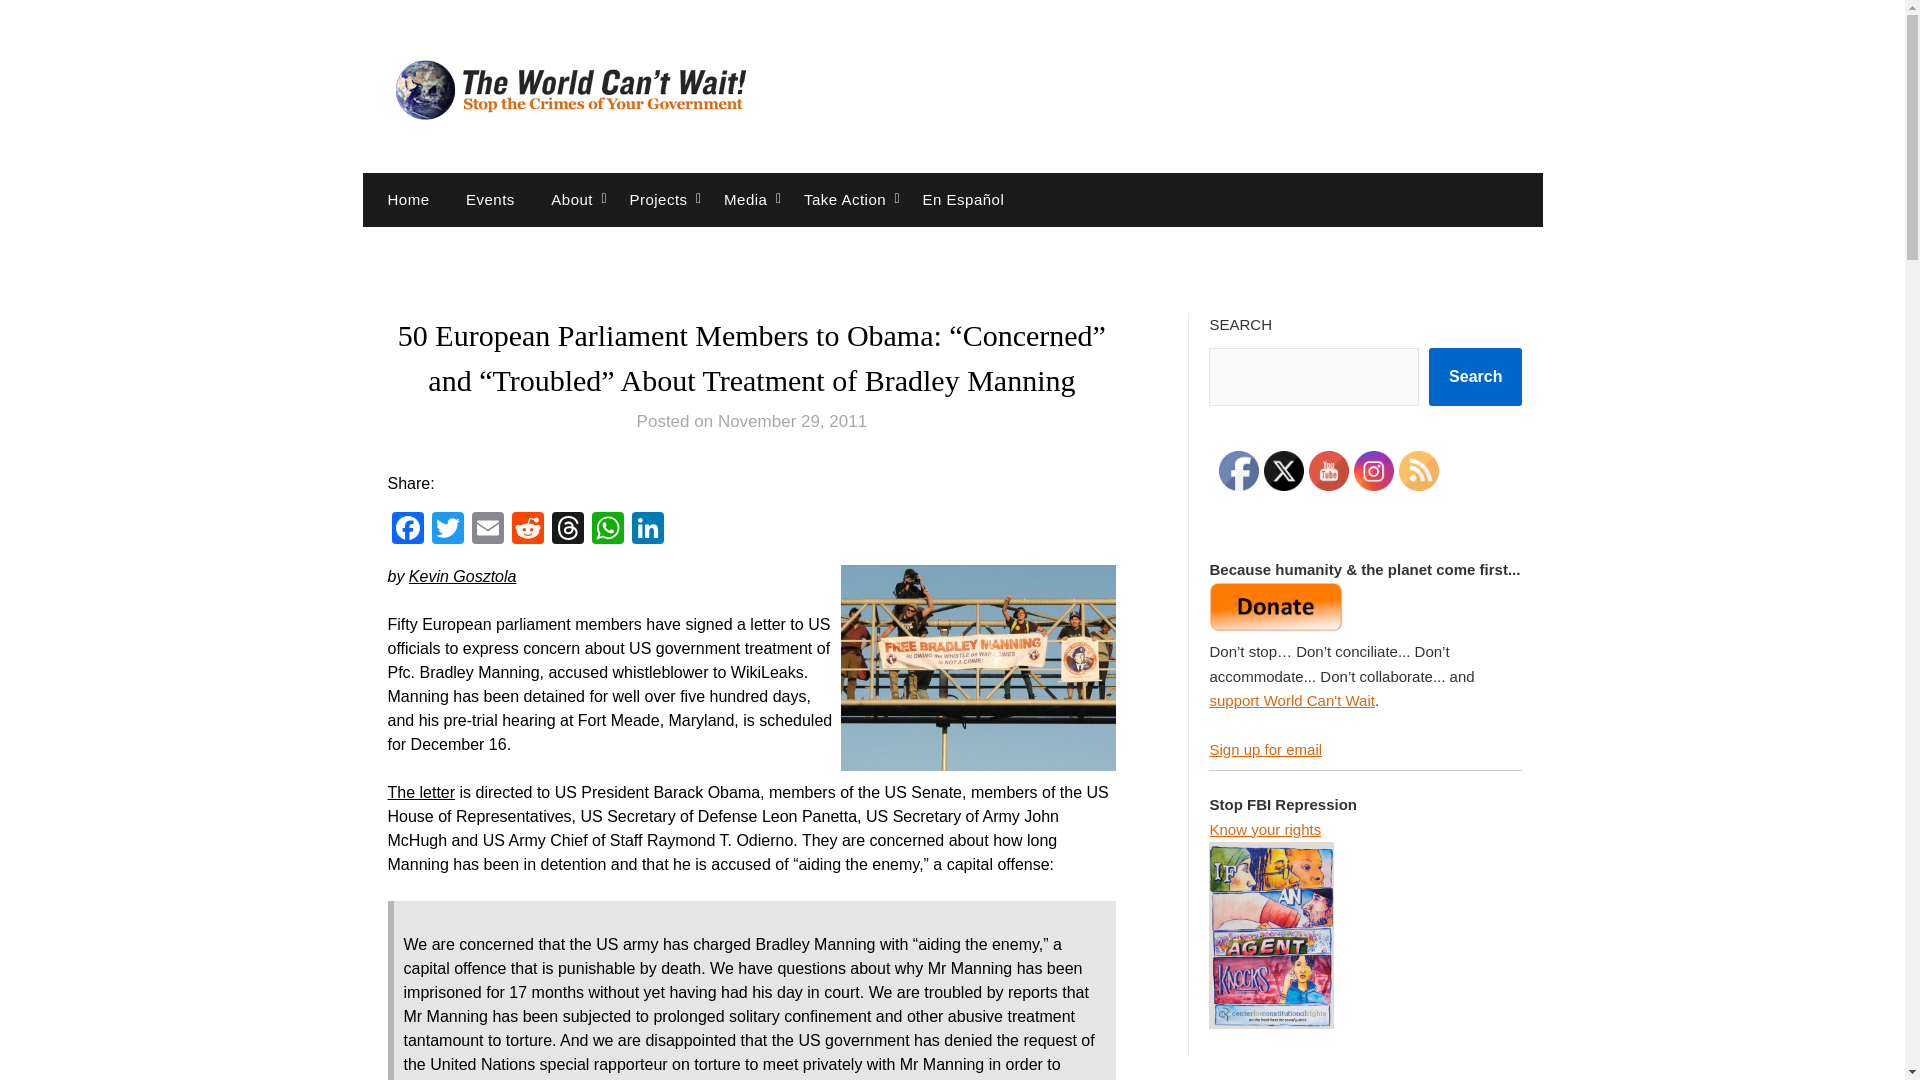 The image size is (1920, 1080). What do you see at coordinates (1418, 471) in the screenshot?
I see `RSS` at bounding box center [1418, 471].